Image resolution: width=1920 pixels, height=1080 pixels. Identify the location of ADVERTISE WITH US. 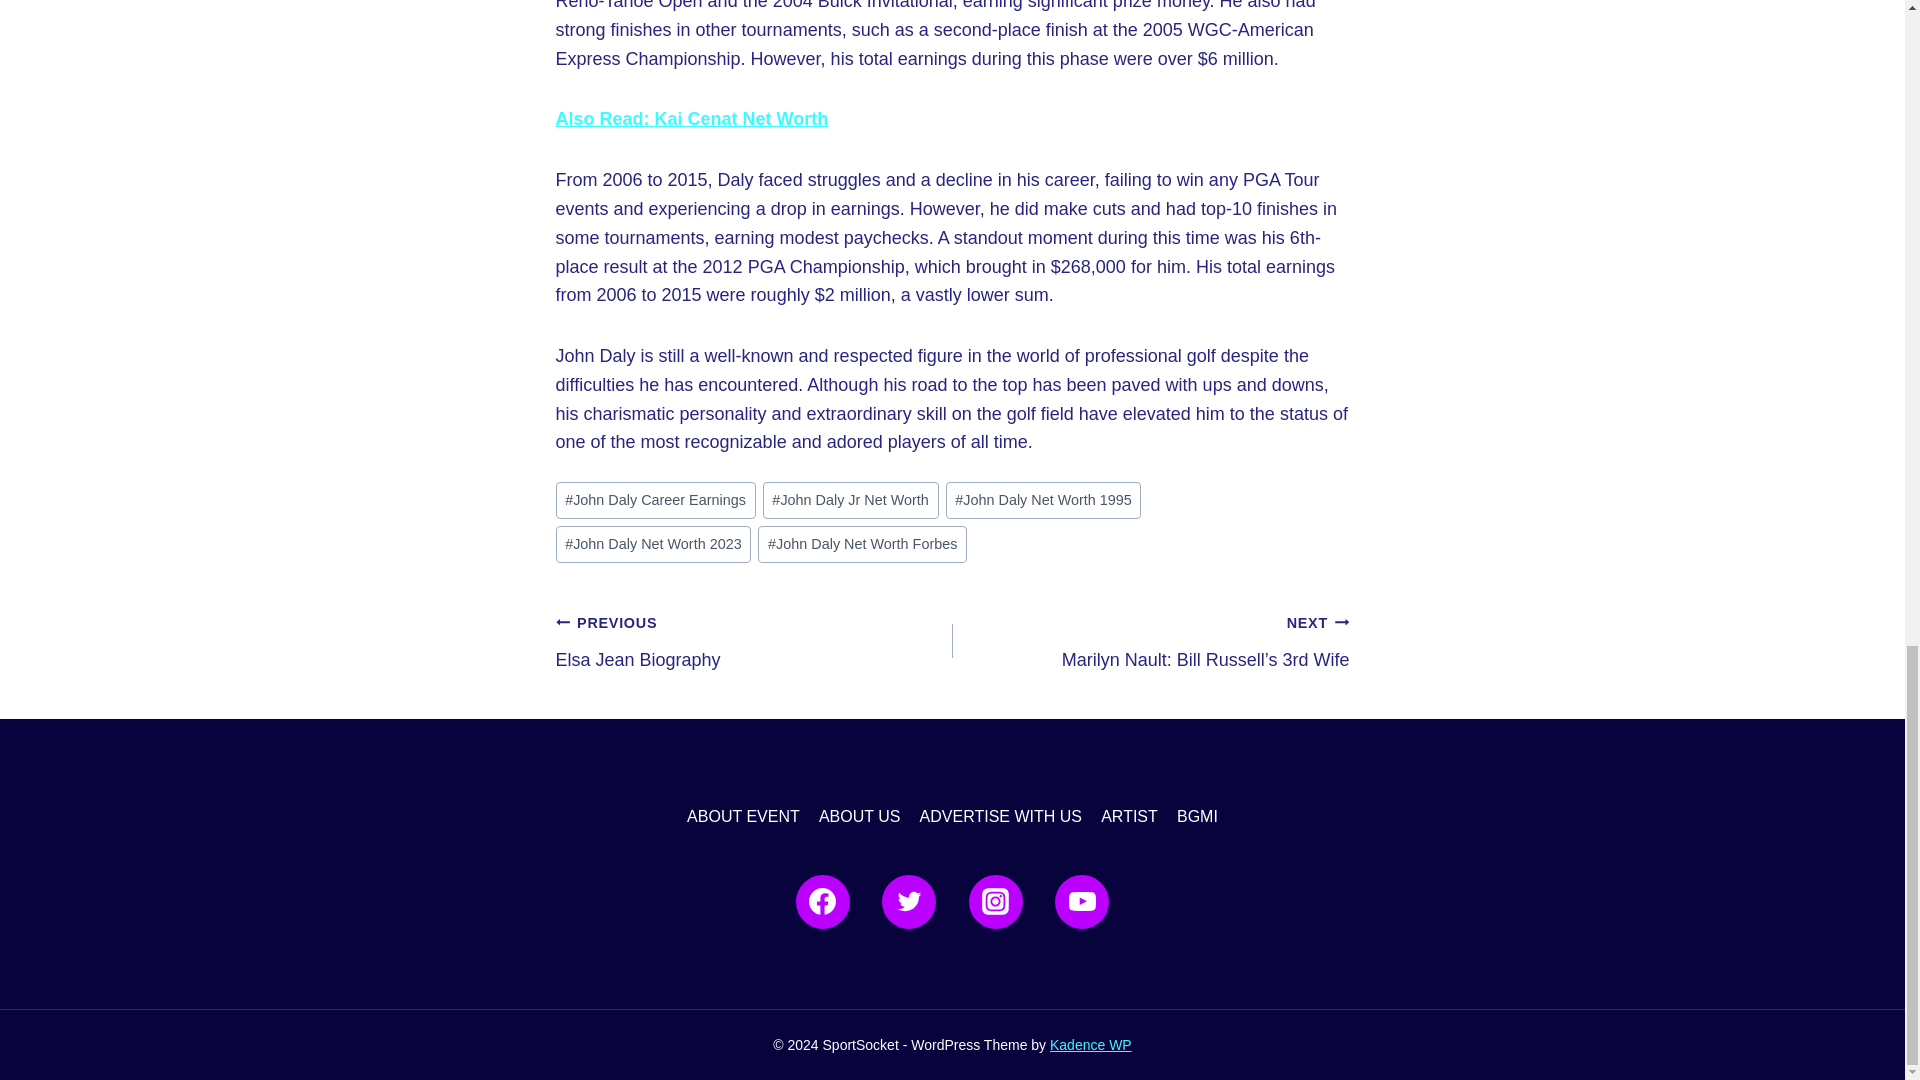
(1001, 816).